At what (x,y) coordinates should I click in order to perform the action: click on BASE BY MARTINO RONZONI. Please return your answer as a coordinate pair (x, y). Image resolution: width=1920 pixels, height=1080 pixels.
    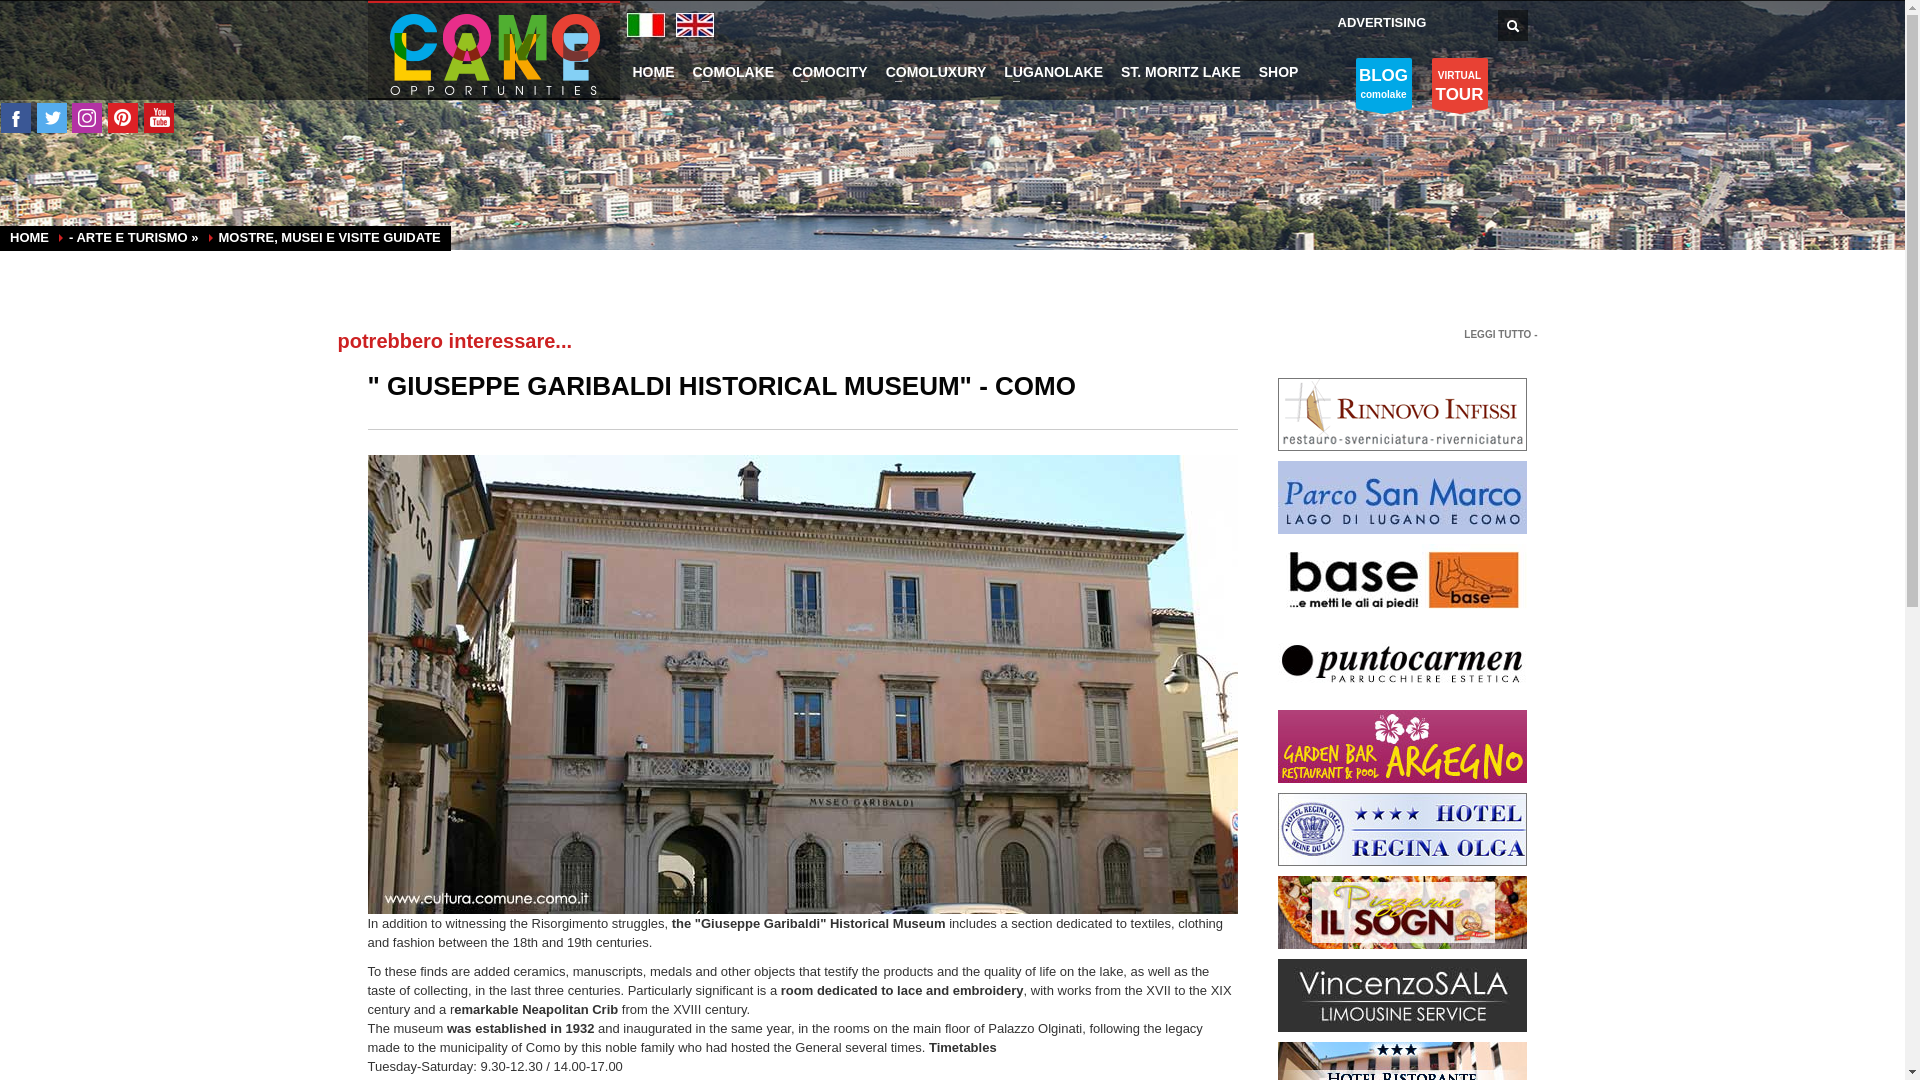
    Looking at the image, I should click on (1382, 22).